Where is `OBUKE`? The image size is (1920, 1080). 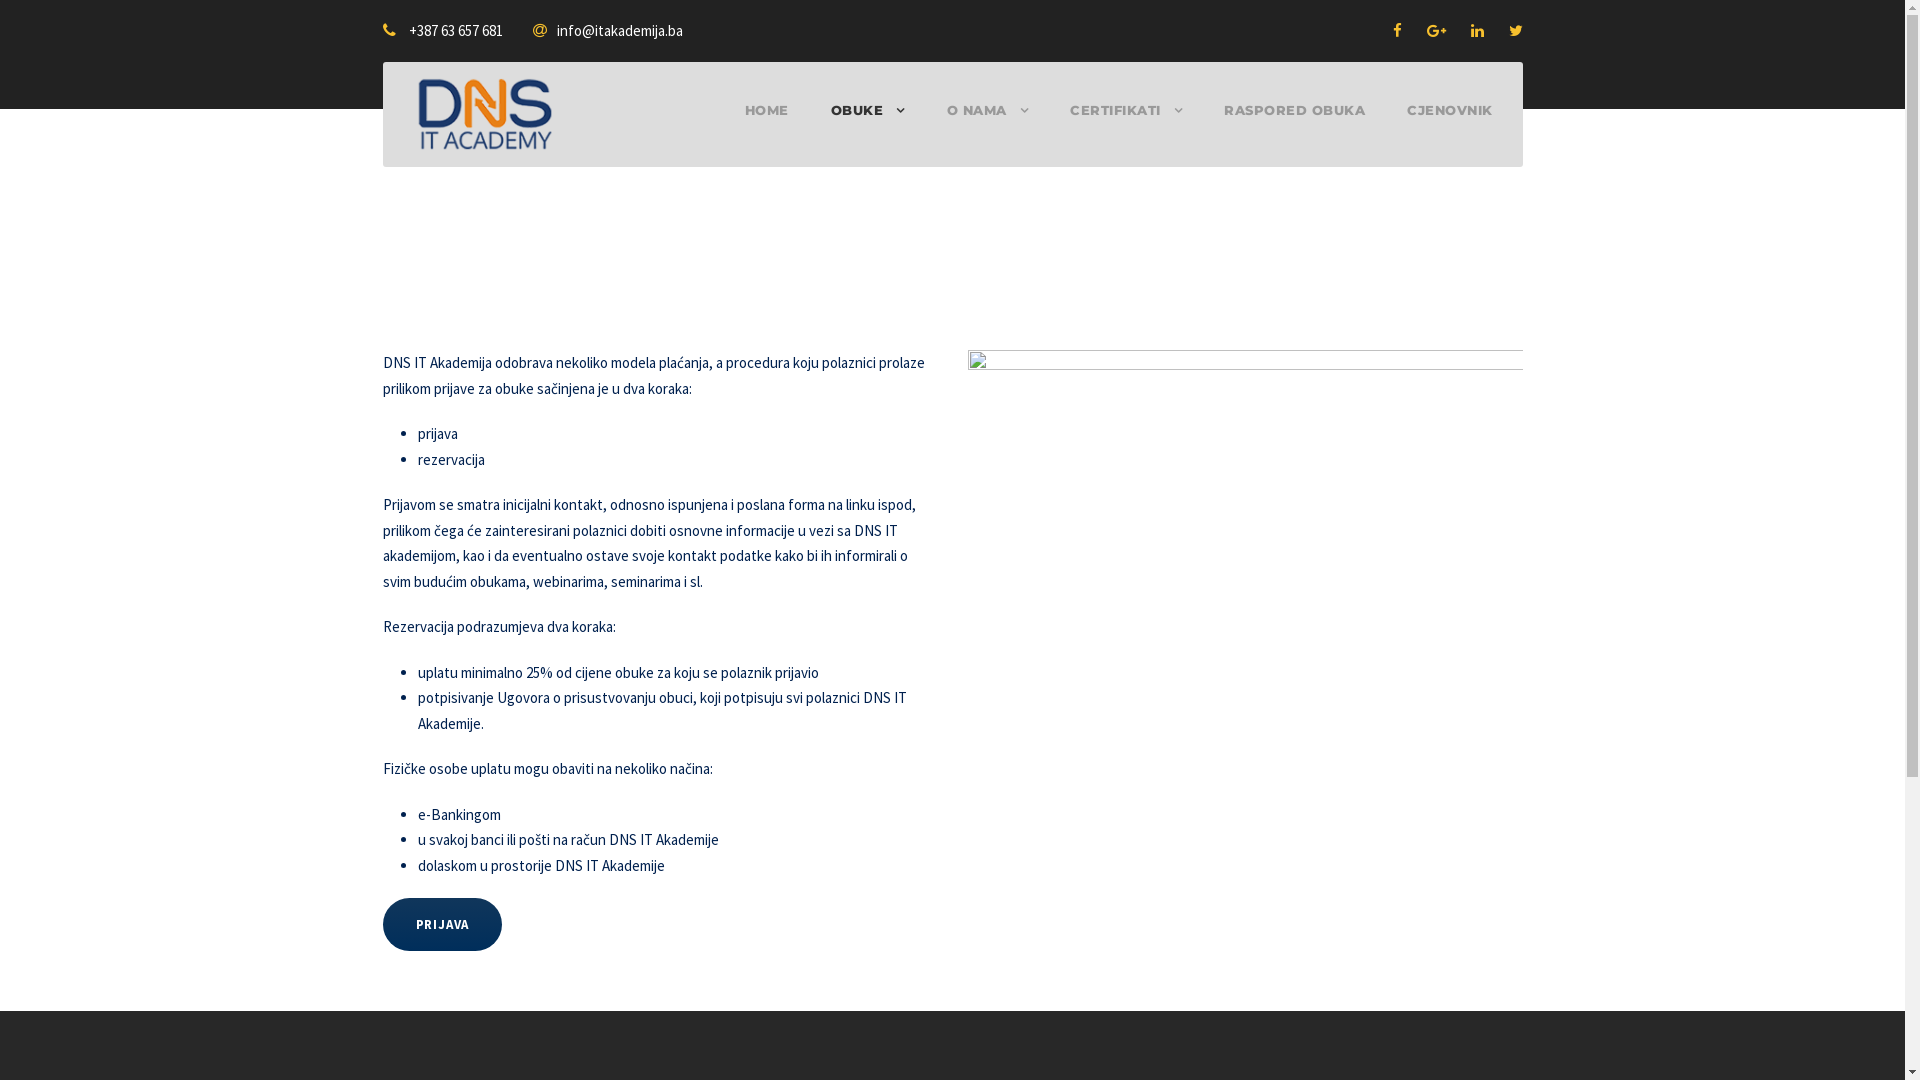 OBUKE is located at coordinates (867, 128).